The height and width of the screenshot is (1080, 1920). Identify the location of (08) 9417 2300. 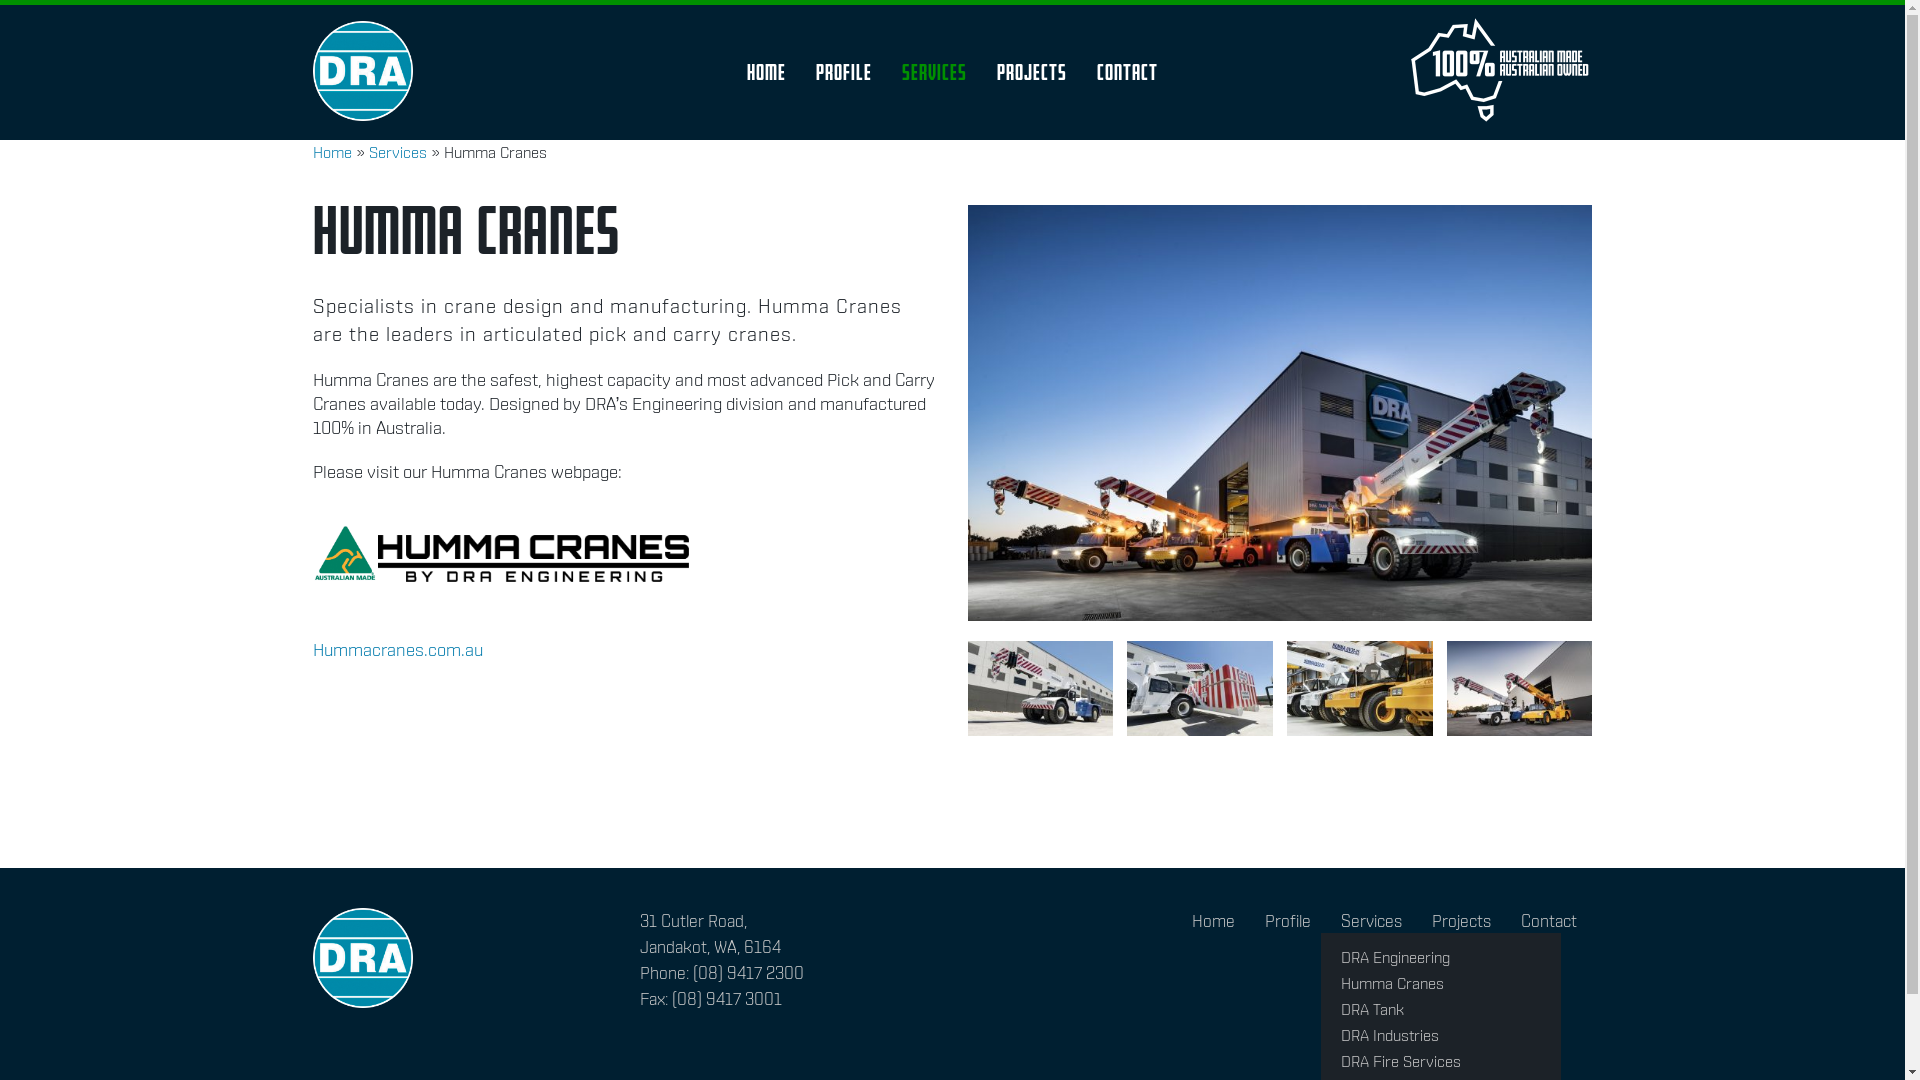
(748, 973).